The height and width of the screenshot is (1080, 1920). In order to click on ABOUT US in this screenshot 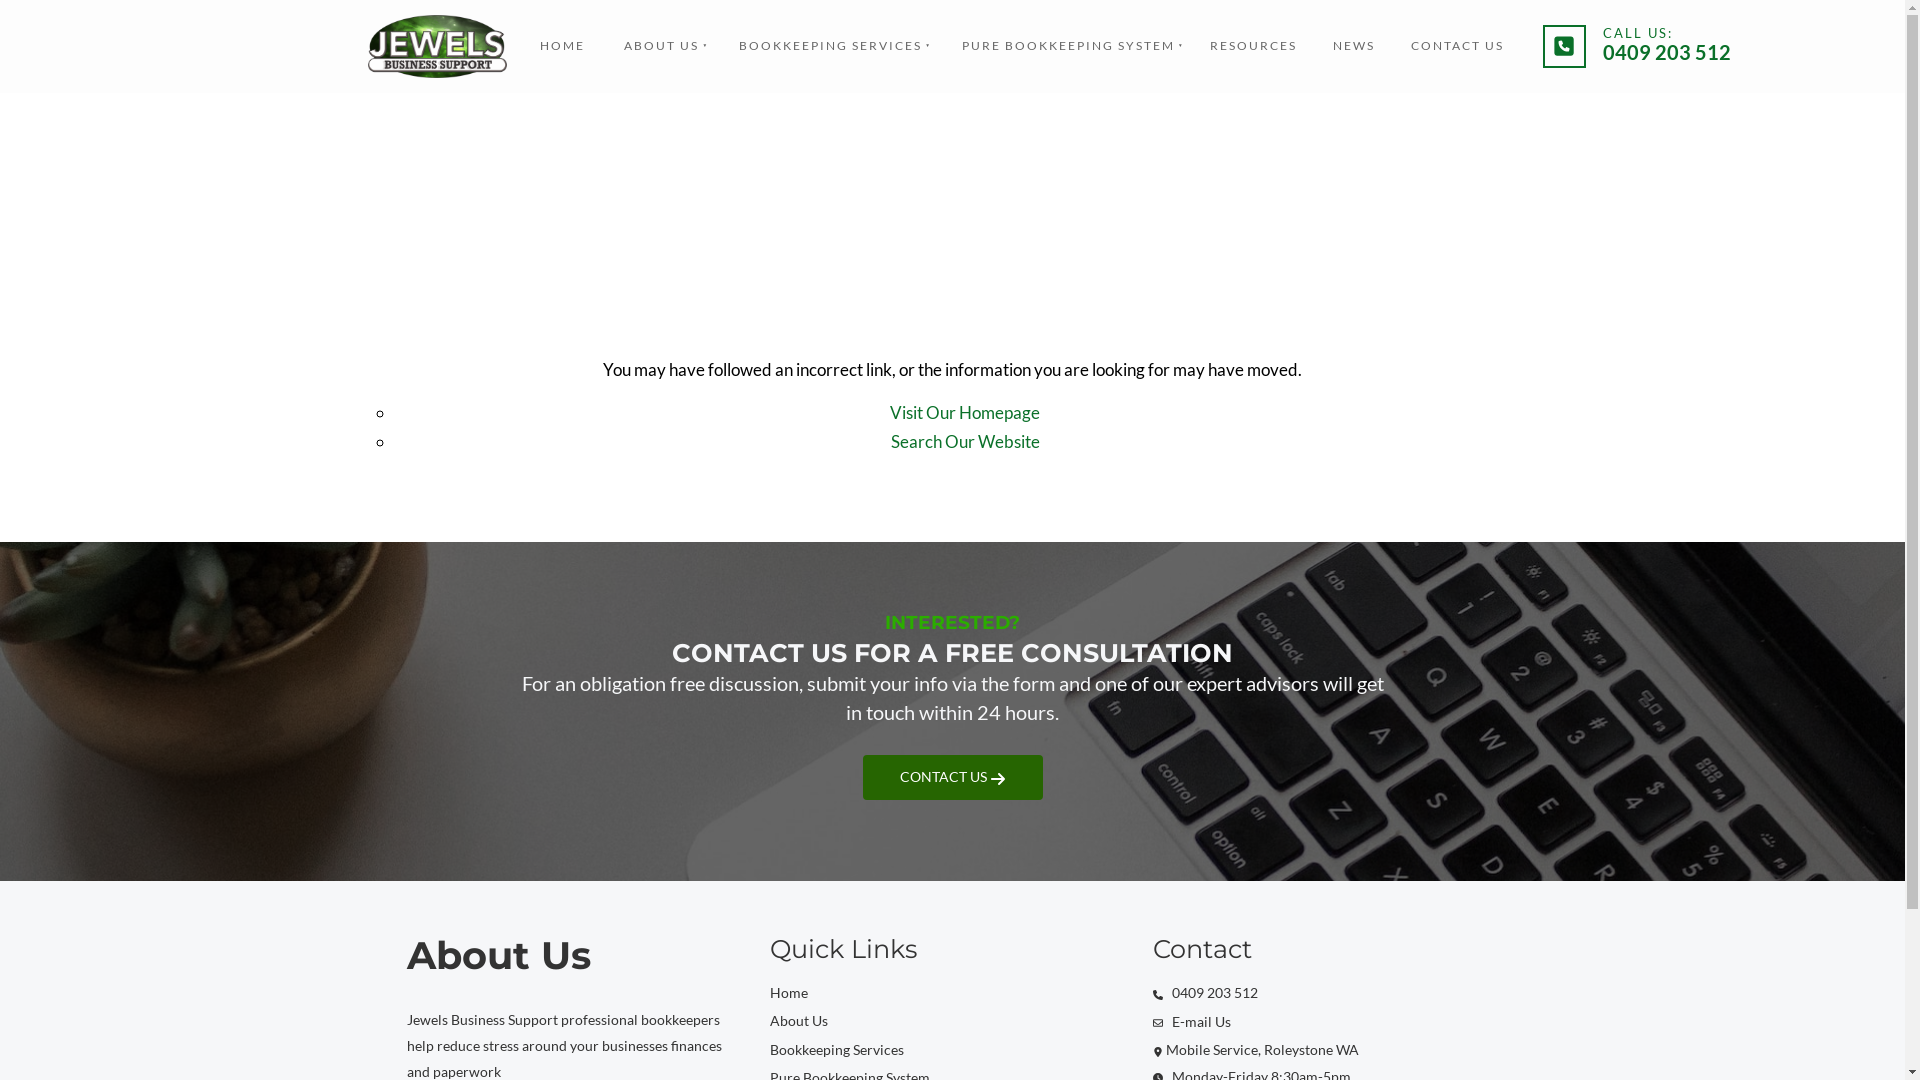, I will do `click(660, 46)`.